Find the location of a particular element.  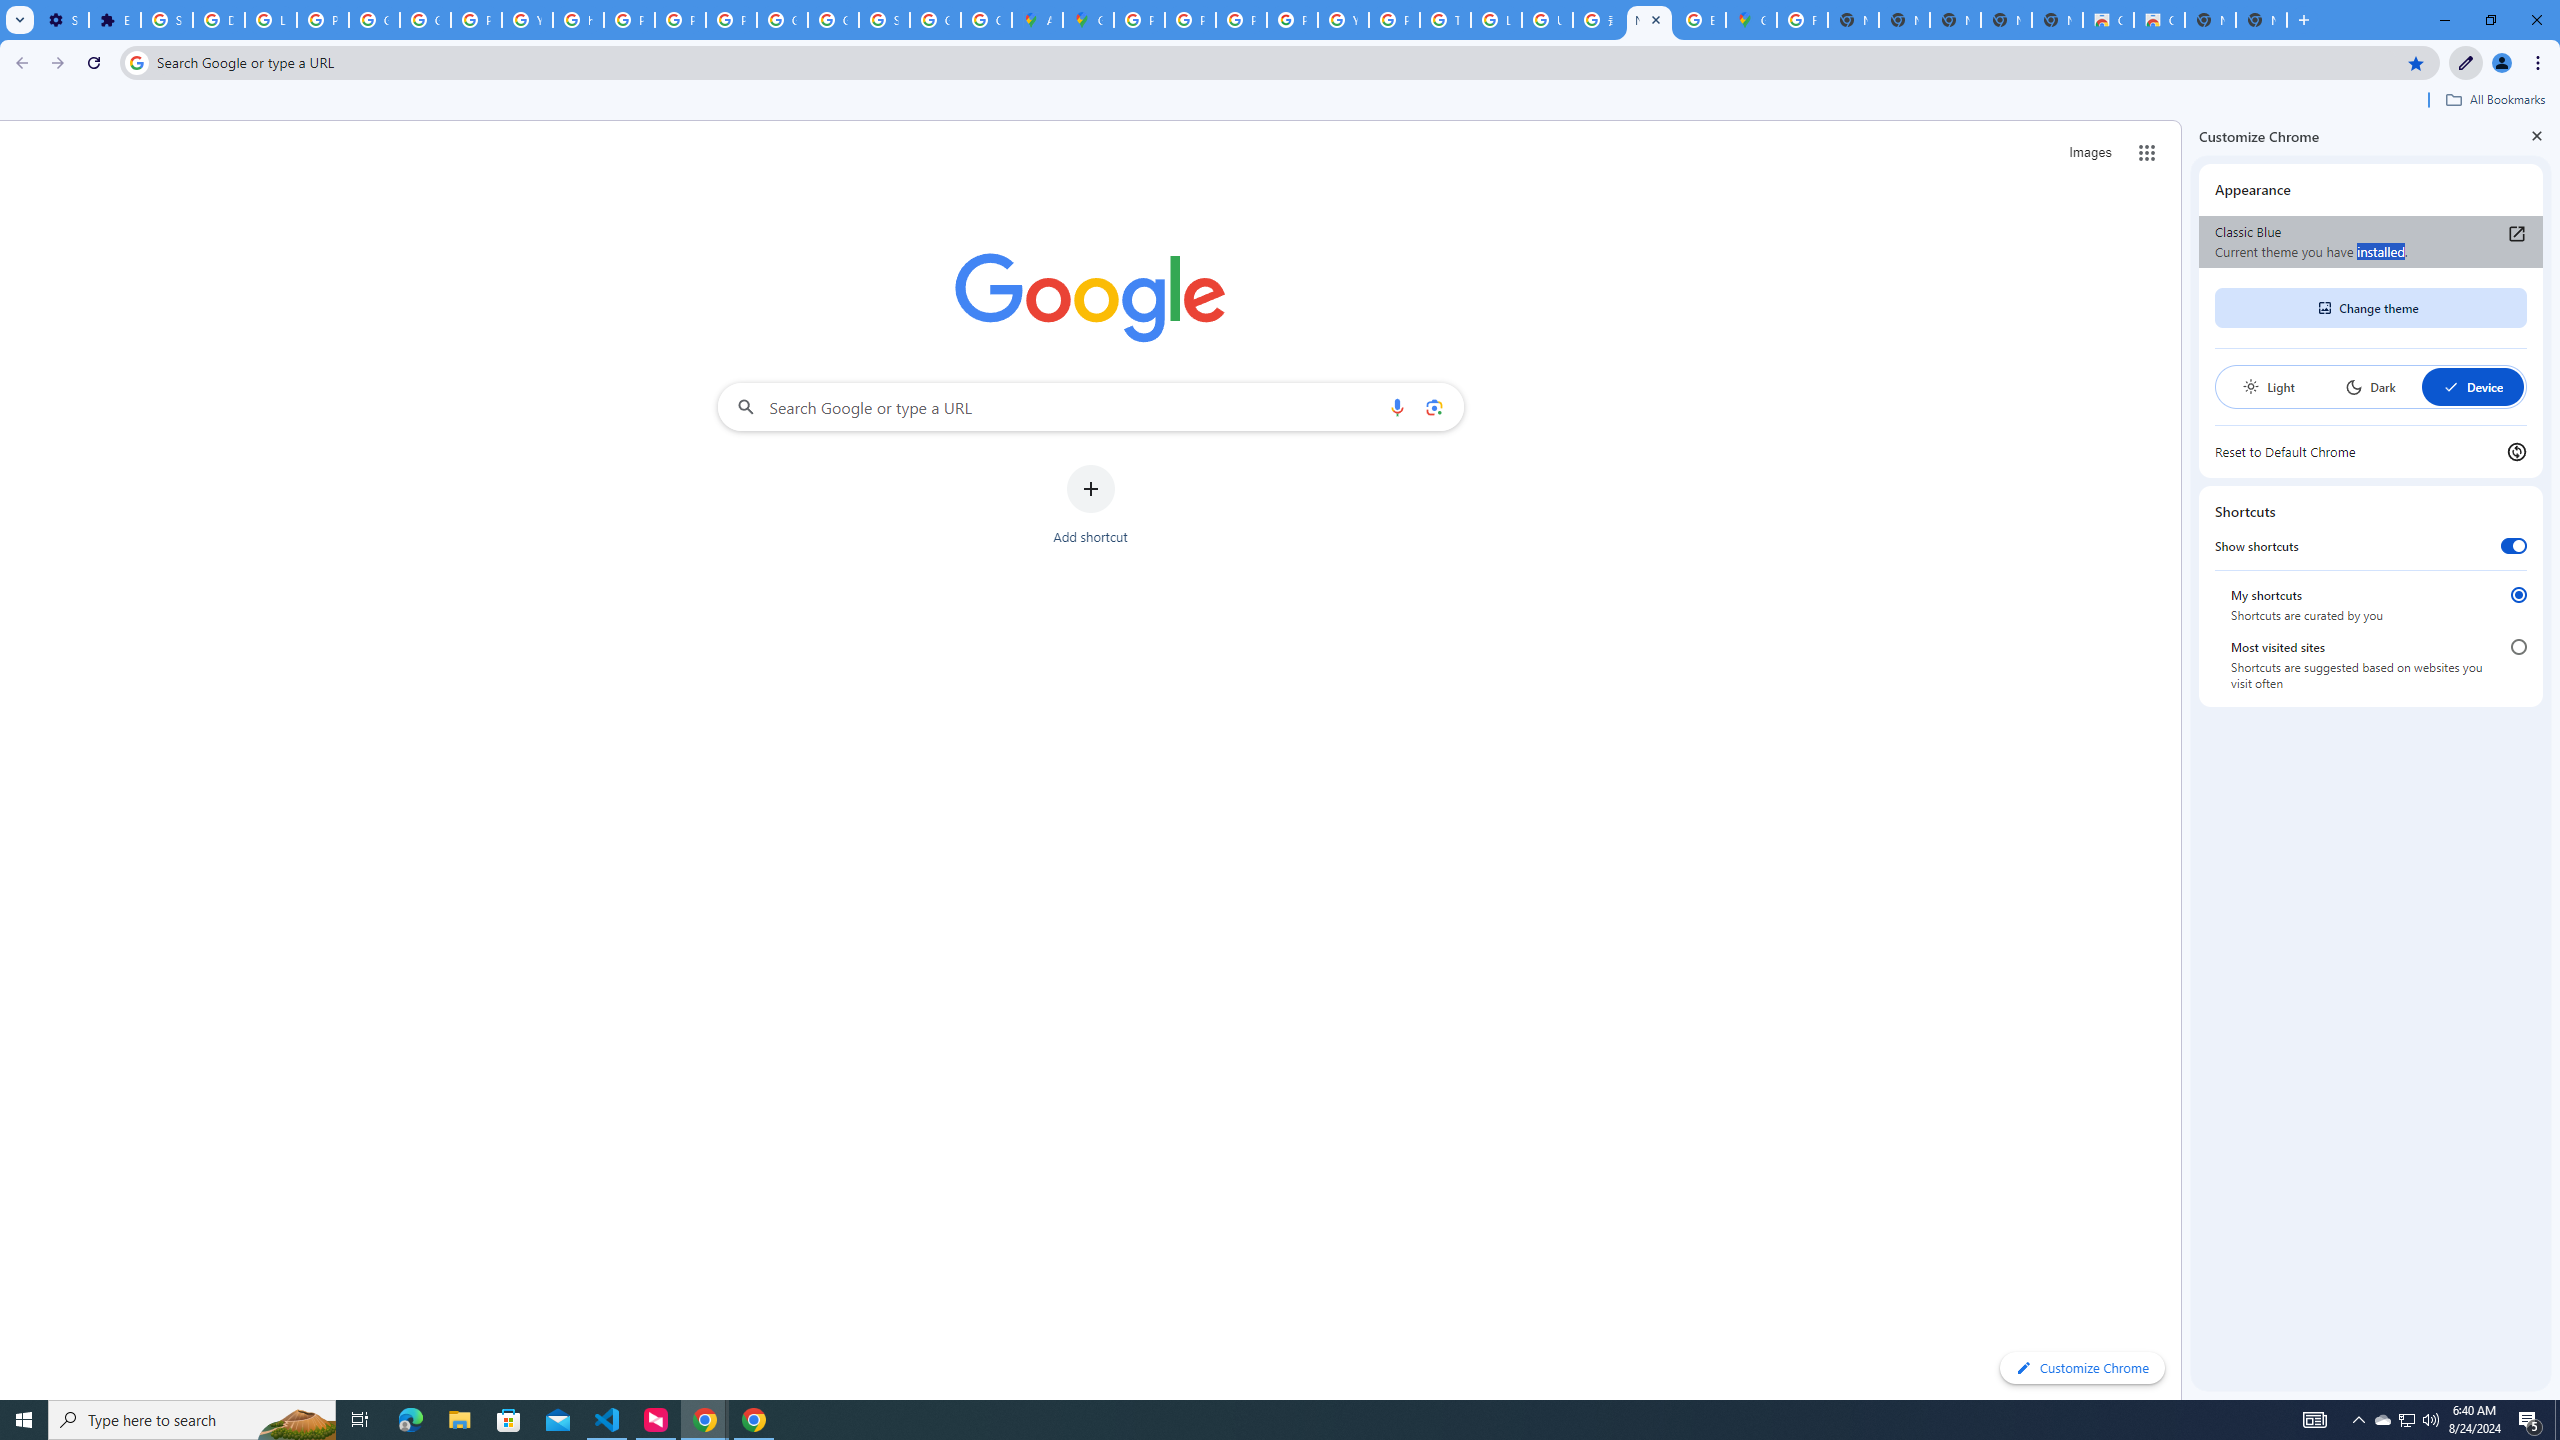

Show shortcuts is located at coordinates (2514, 546).